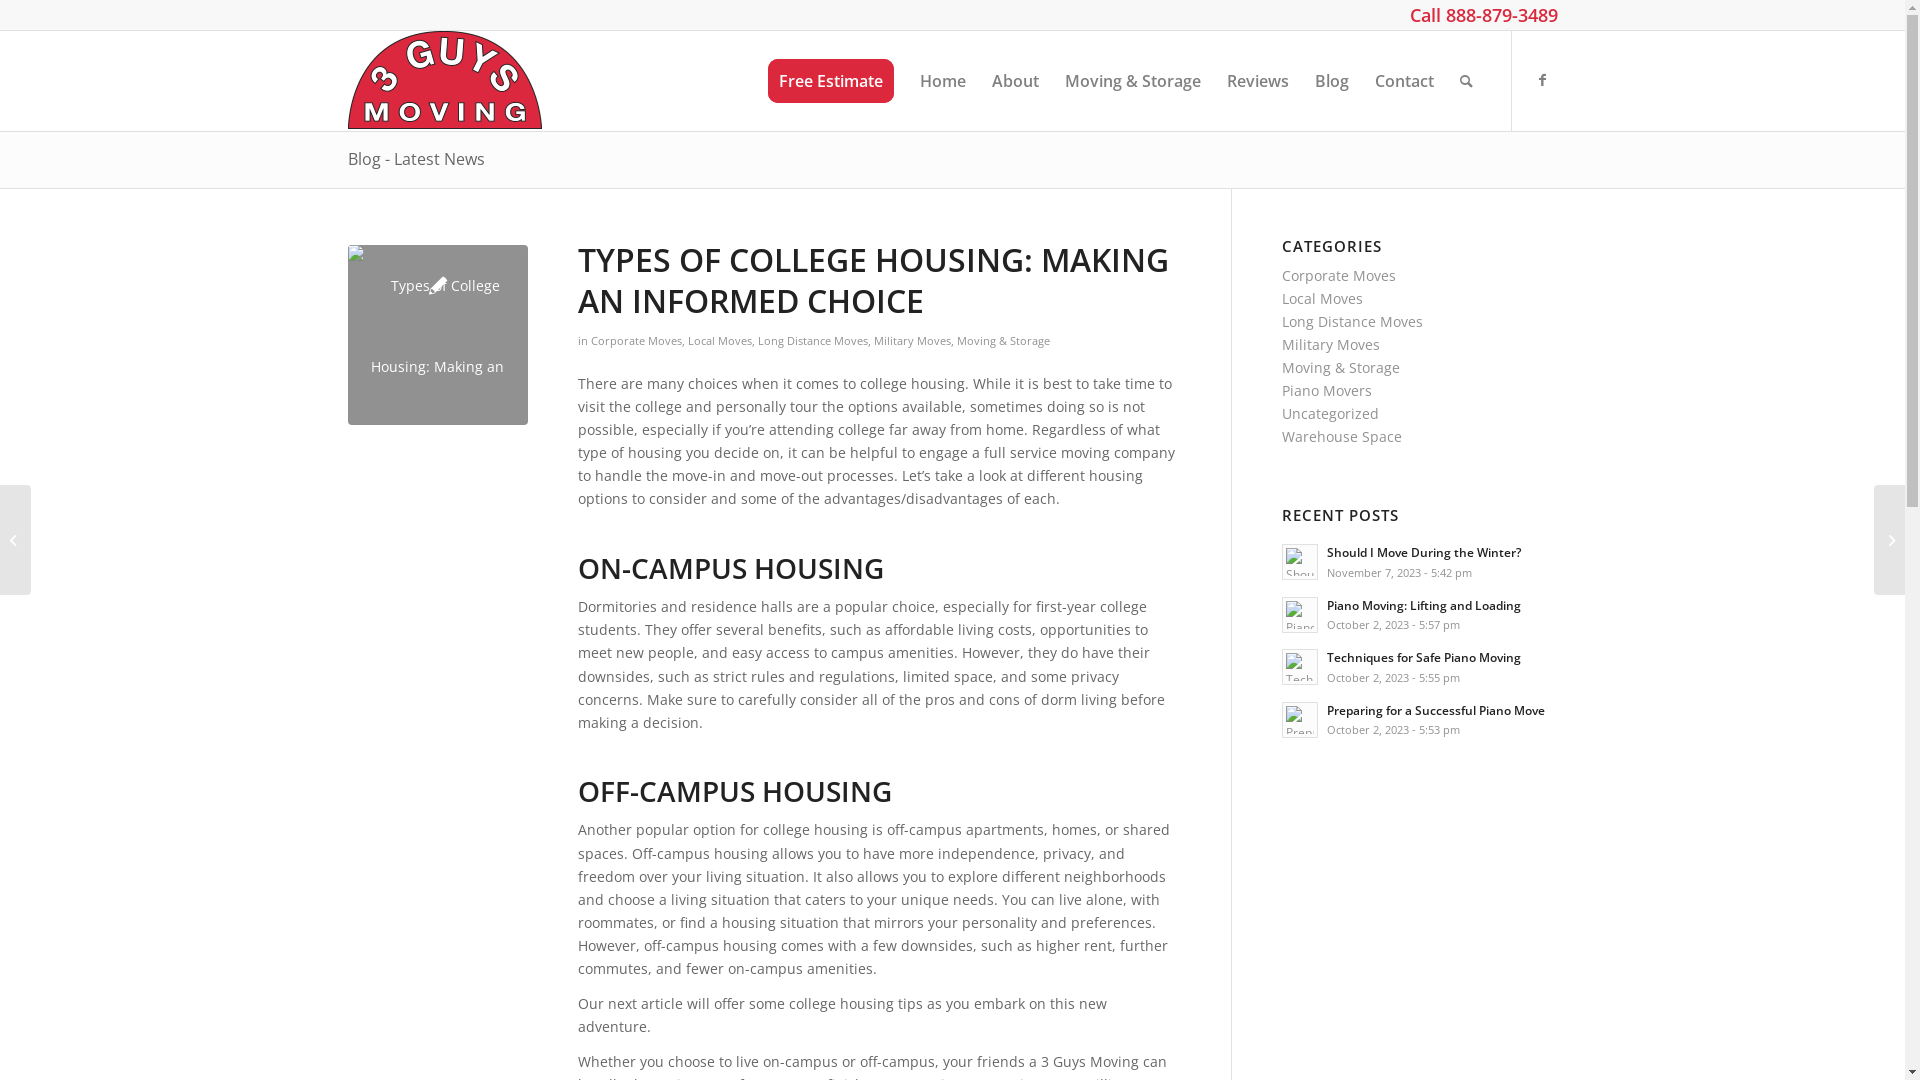  Describe the element at coordinates (720, 340) in the screenshot. I see `Local Moves` at that location.